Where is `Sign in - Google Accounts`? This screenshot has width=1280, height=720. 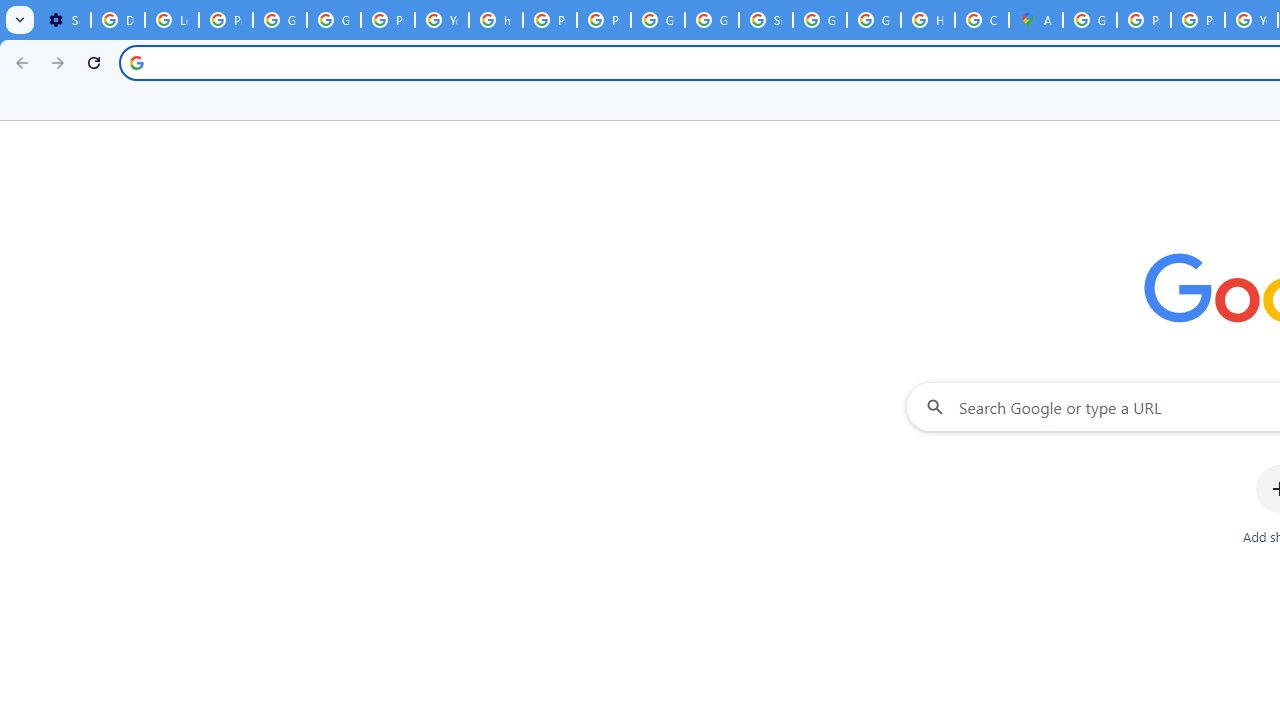
Sign in - Google Accounts is located at coordinates (766, 20).